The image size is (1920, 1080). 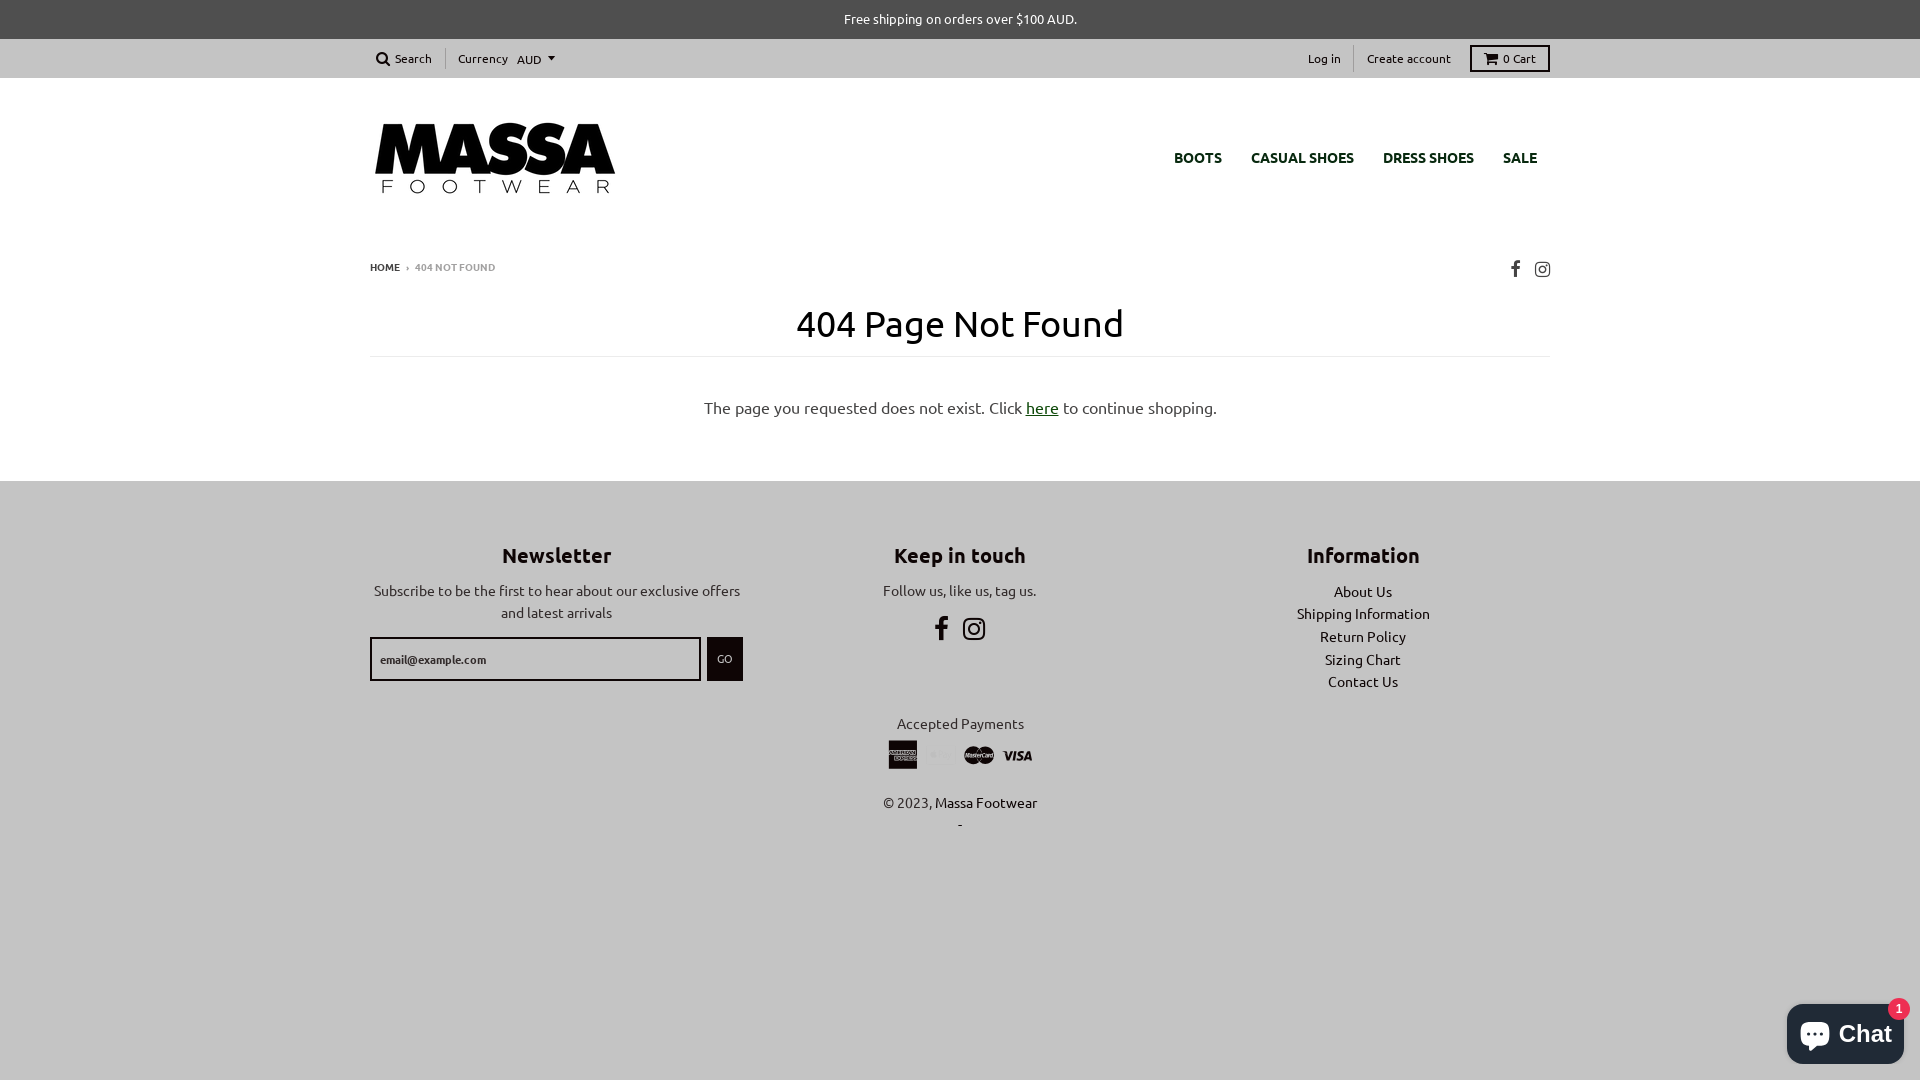 I want to click on CASUAL SHOES, so click(x=1302, y=157).